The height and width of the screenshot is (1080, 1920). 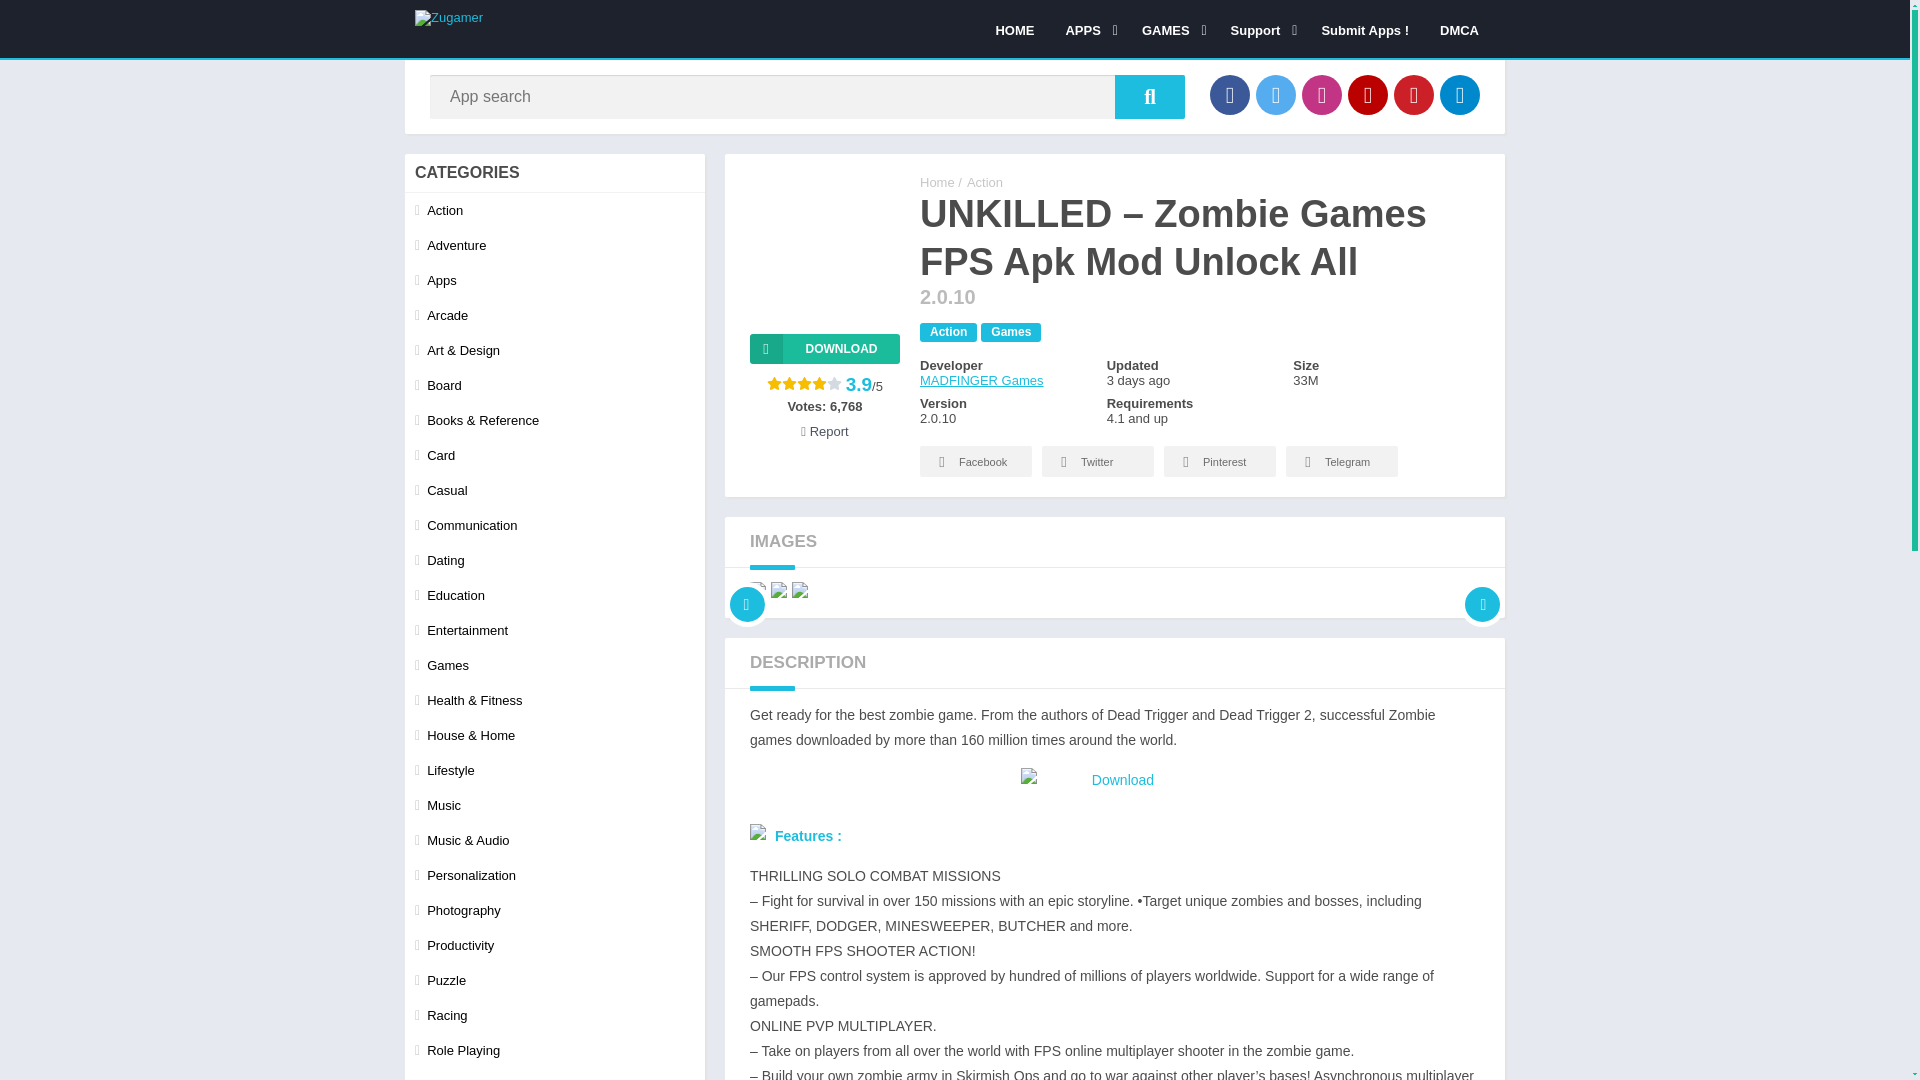 I want to click on Instagram, so click(x=1322, y=94).